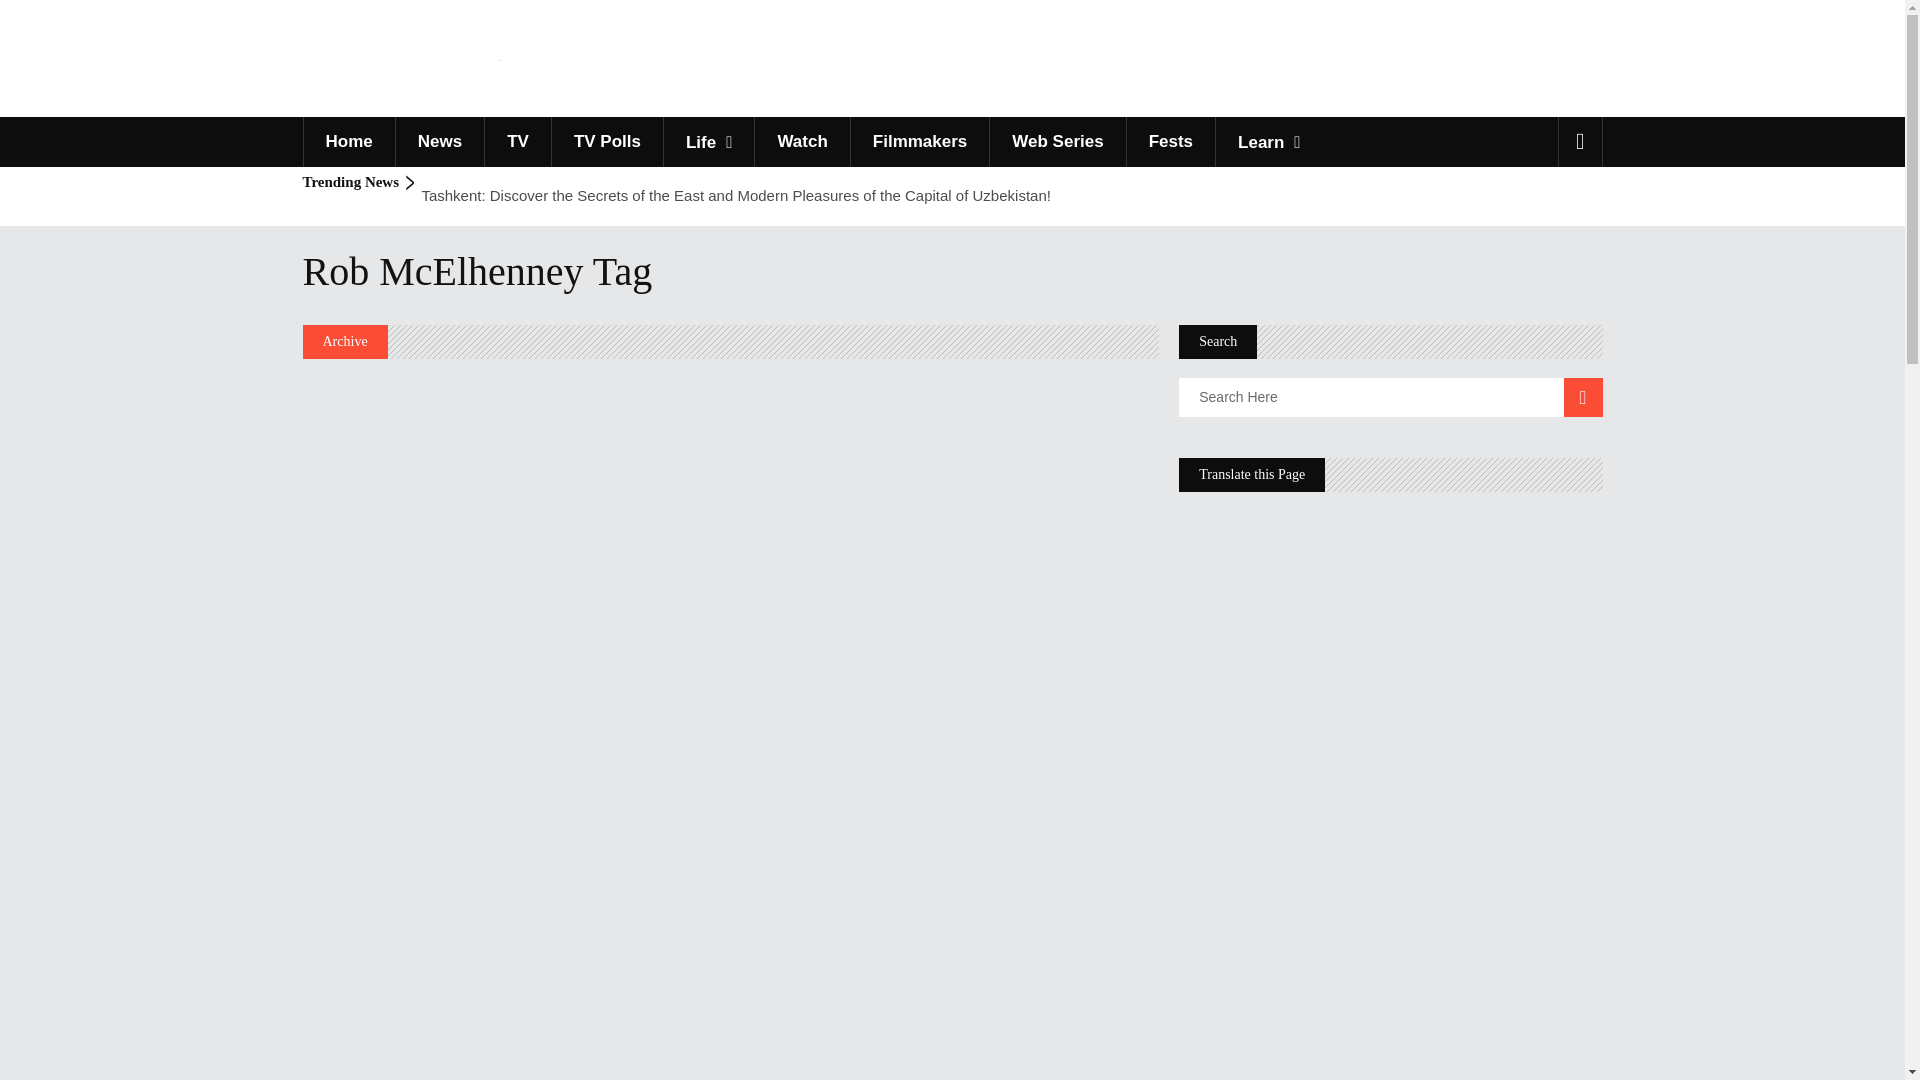 Image resolution: width=1920 pixels, height=1080 pixels. I want to click on Home, so click(347, 142).